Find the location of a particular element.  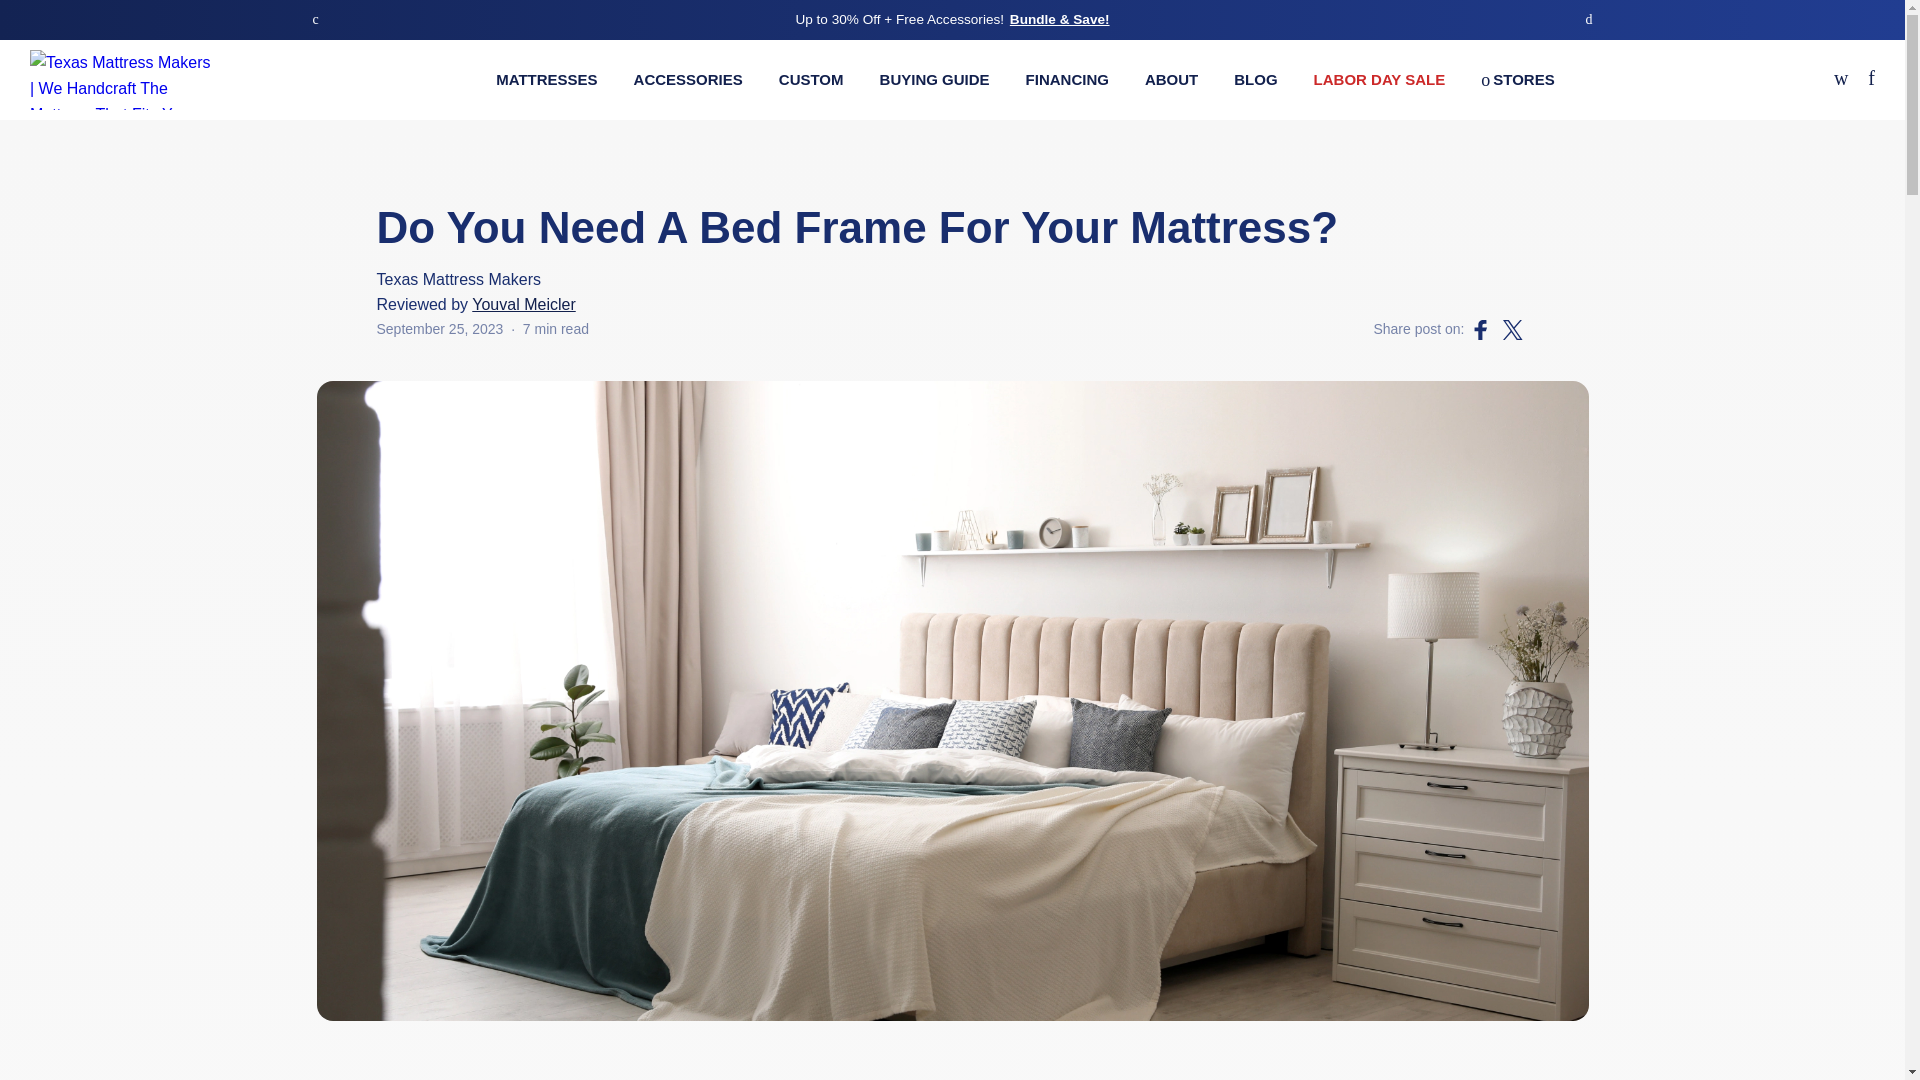

BUYING GUIDE is located at coordinates (934, 79).